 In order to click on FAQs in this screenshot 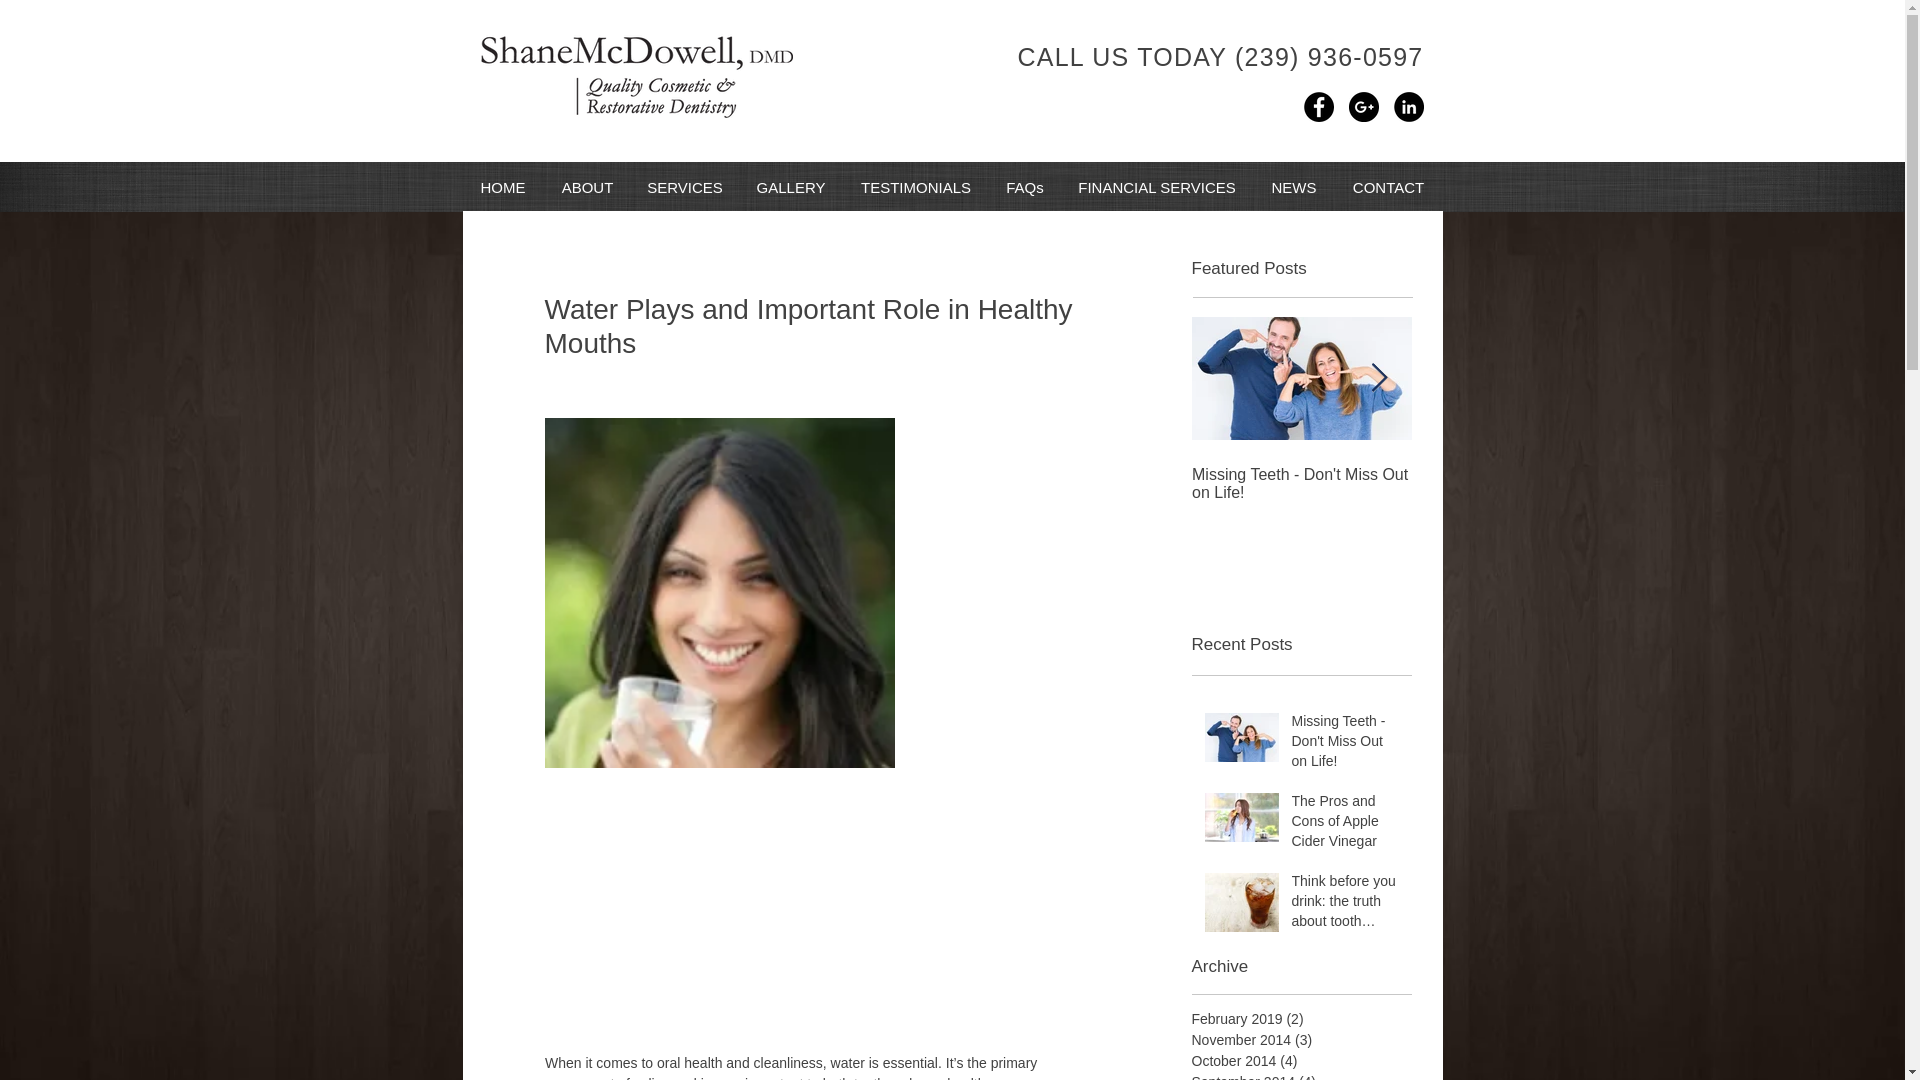, I will do `click(1024, 187)`.